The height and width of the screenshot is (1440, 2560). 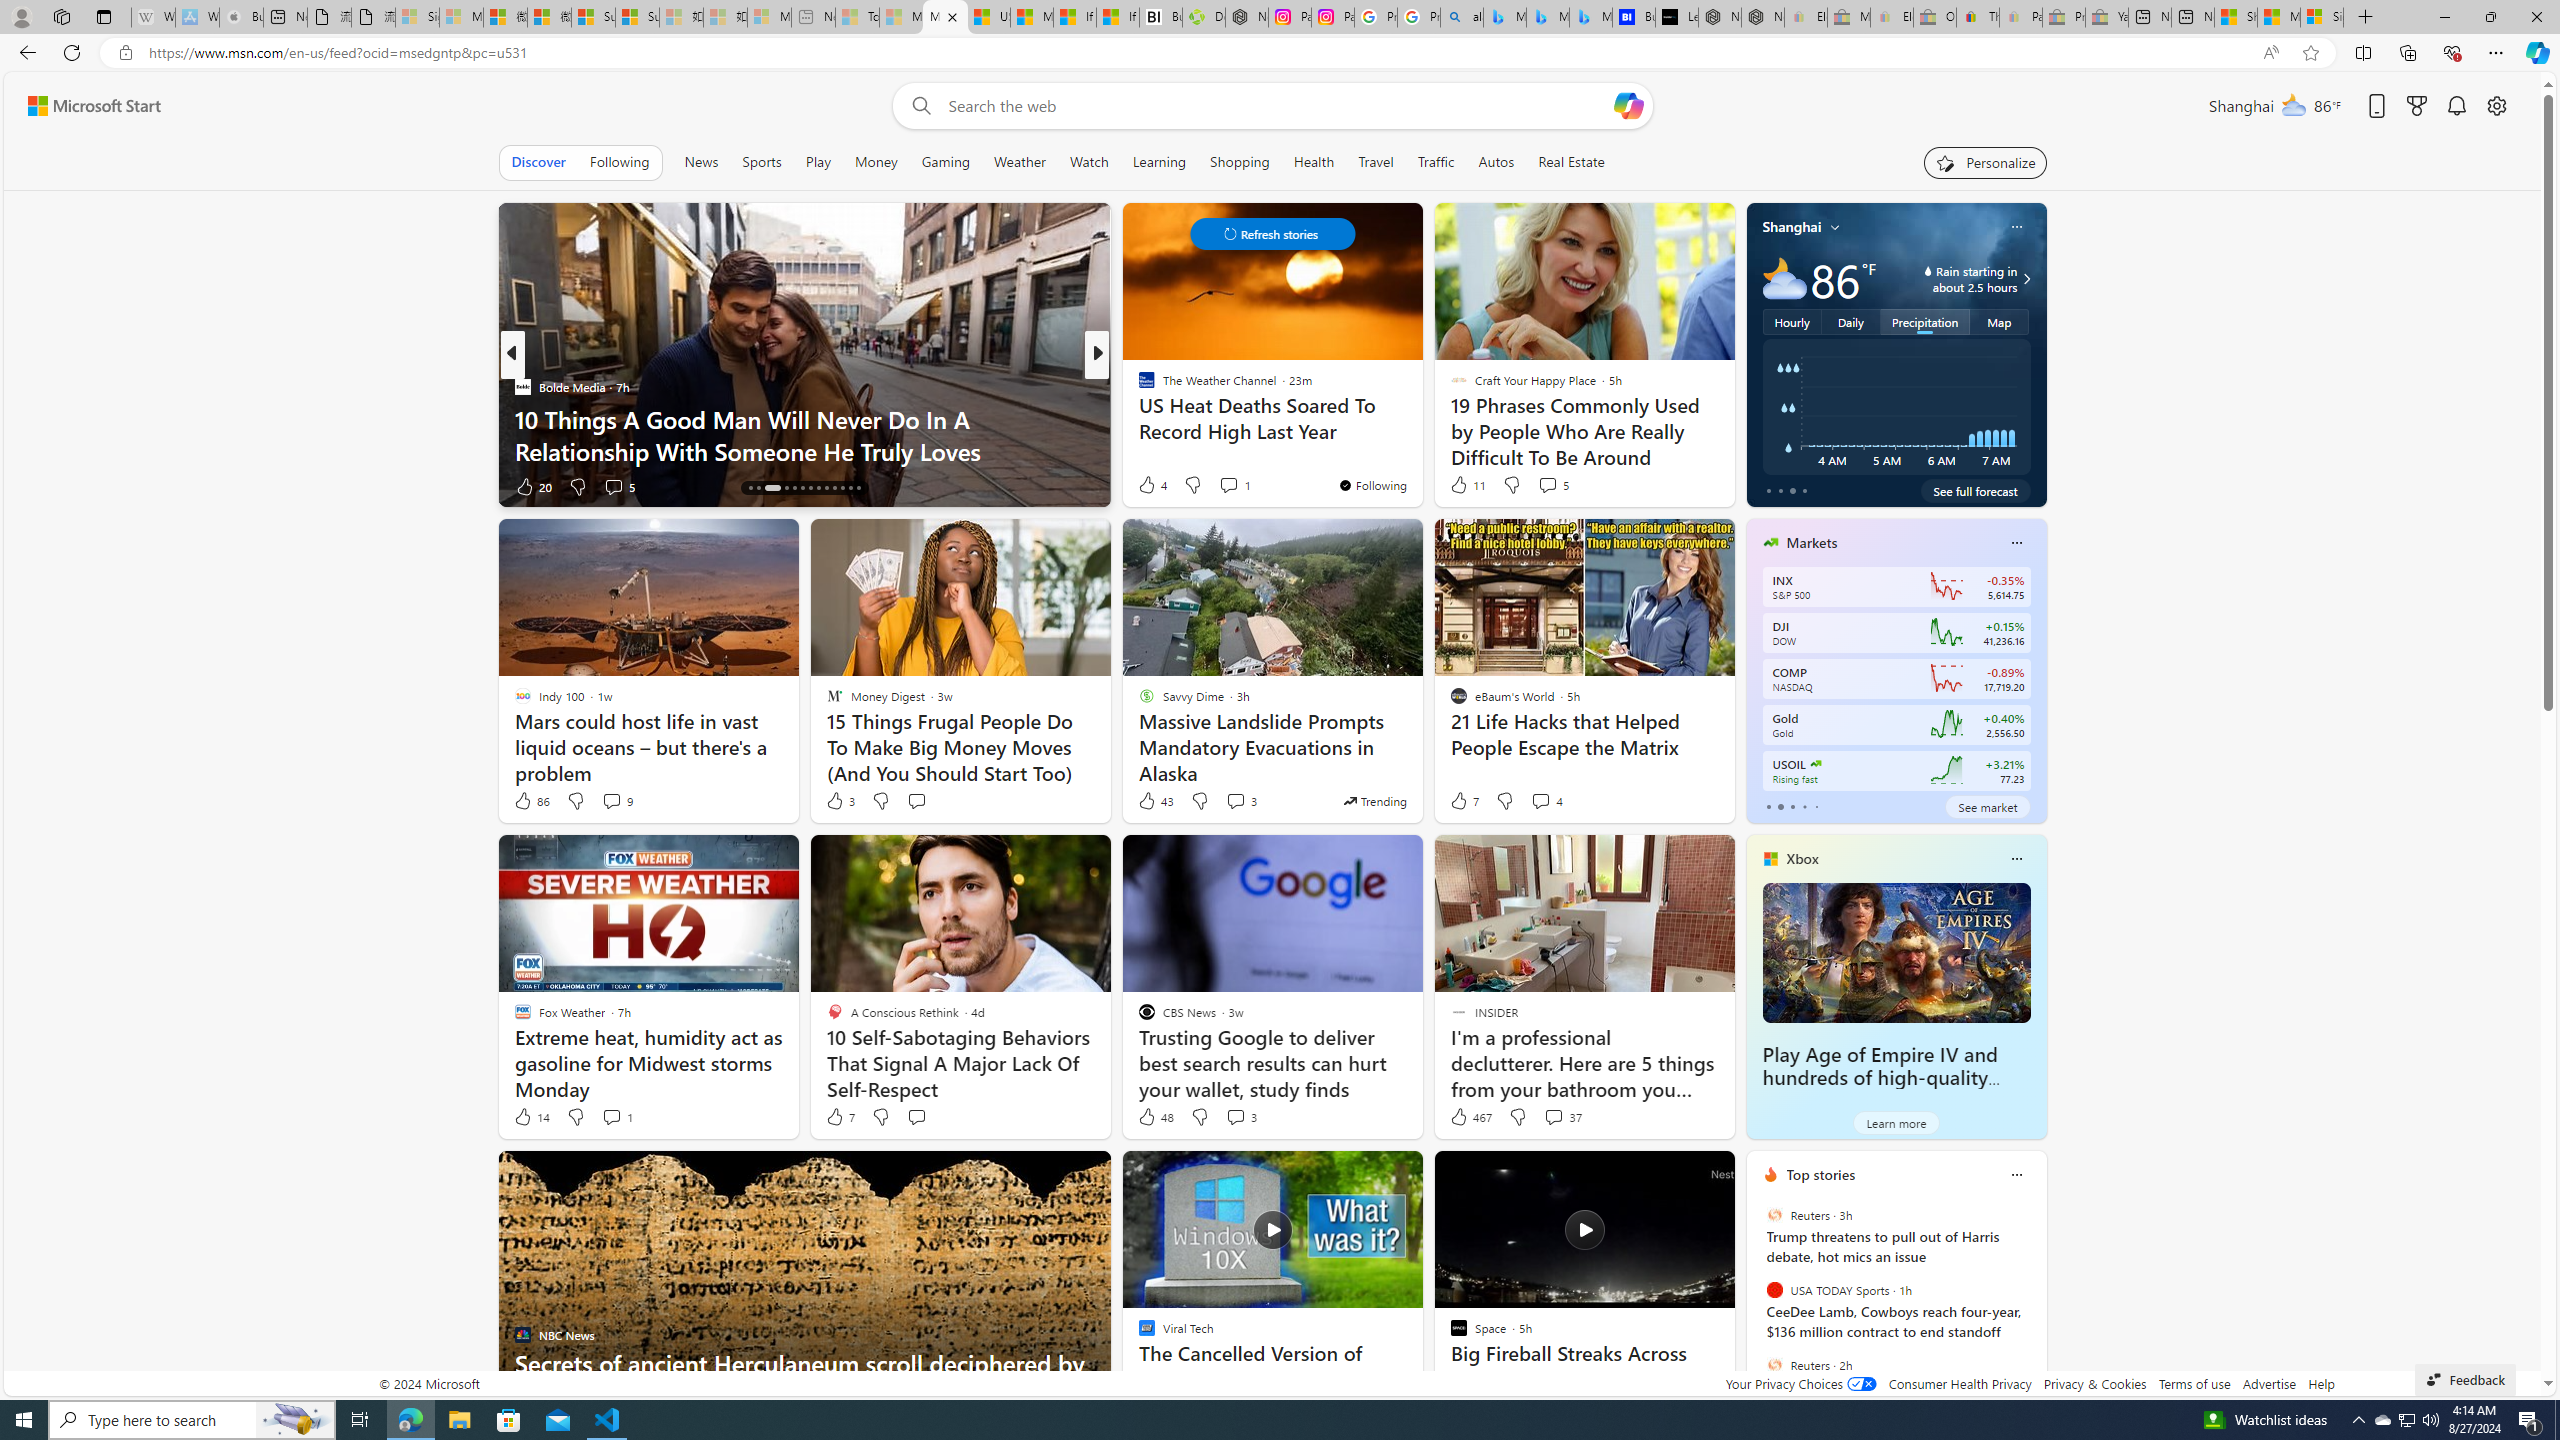 What do you see at coordinates (1137, 418) in the screenshot?
I see `spot on news` at bounding box center [1137, 418].